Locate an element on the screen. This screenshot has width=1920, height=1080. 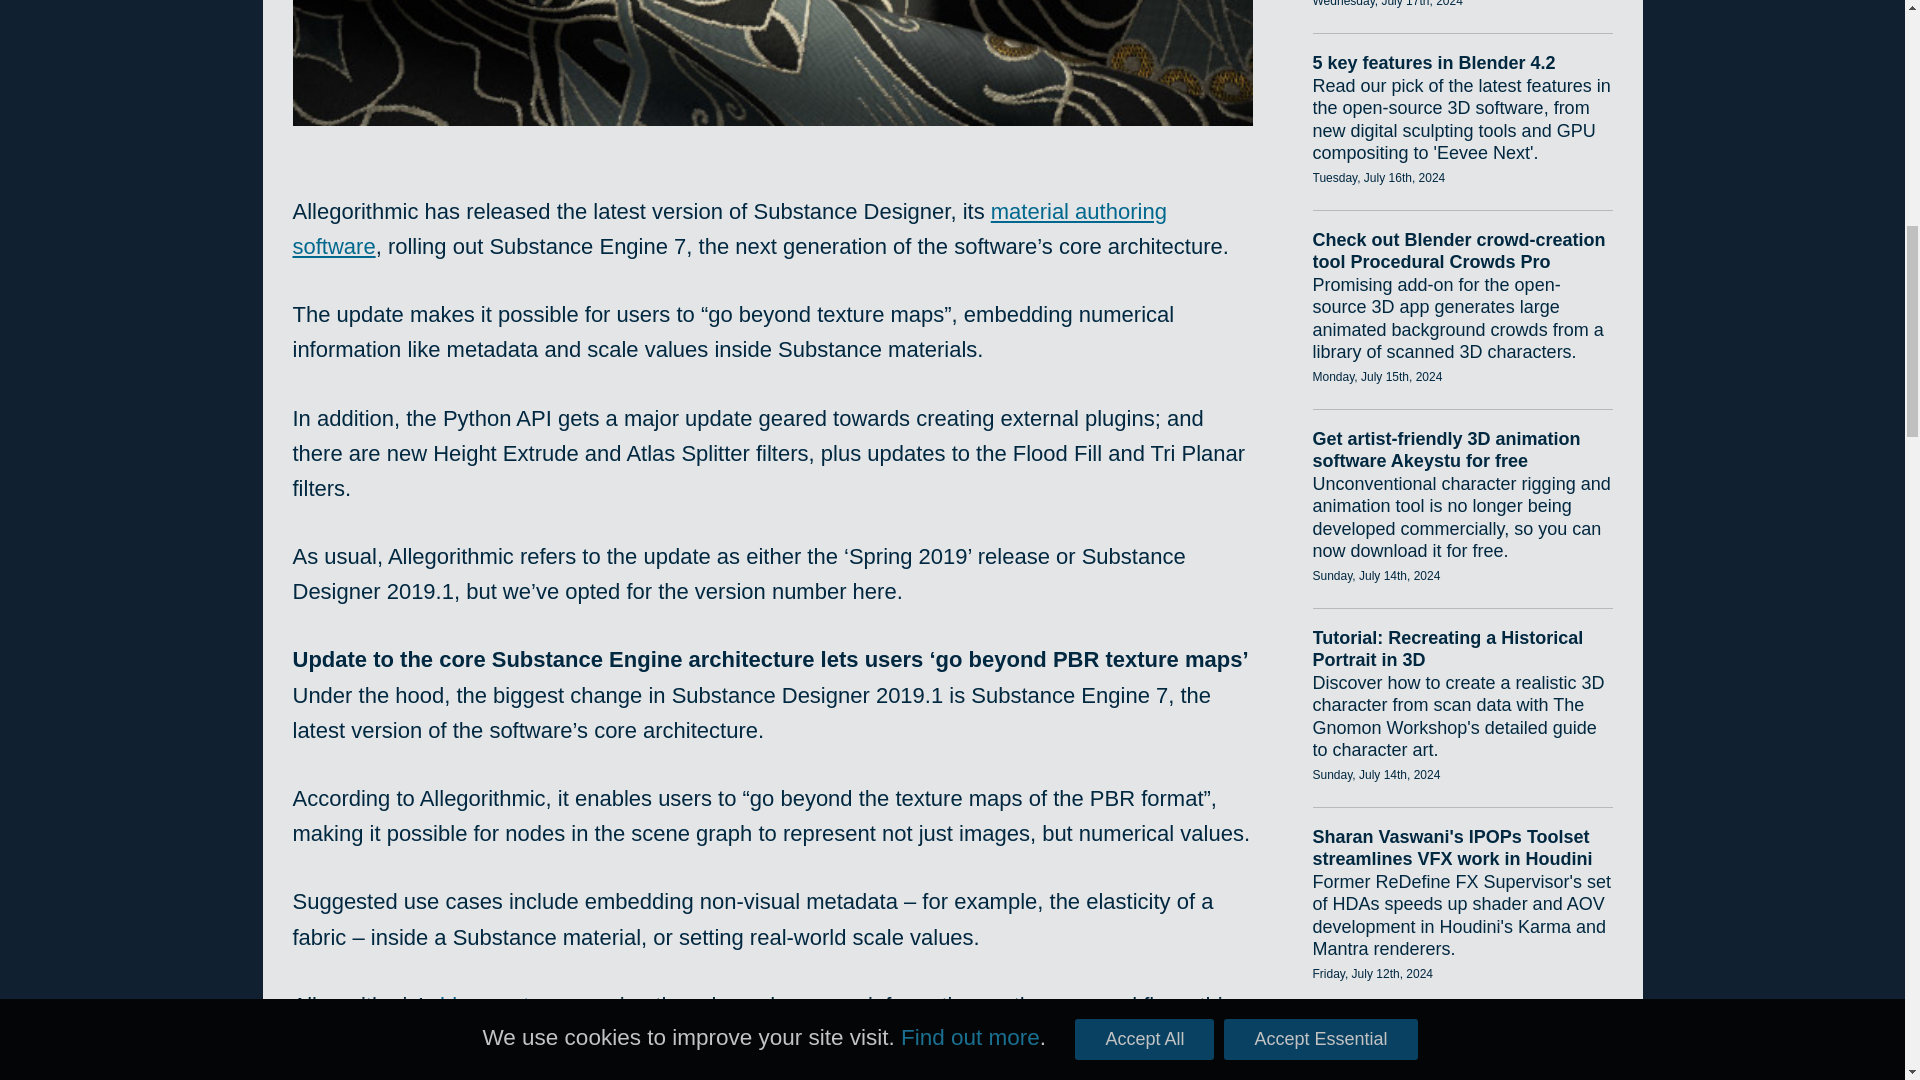
material authoring software is located at coordinates (728, 228).